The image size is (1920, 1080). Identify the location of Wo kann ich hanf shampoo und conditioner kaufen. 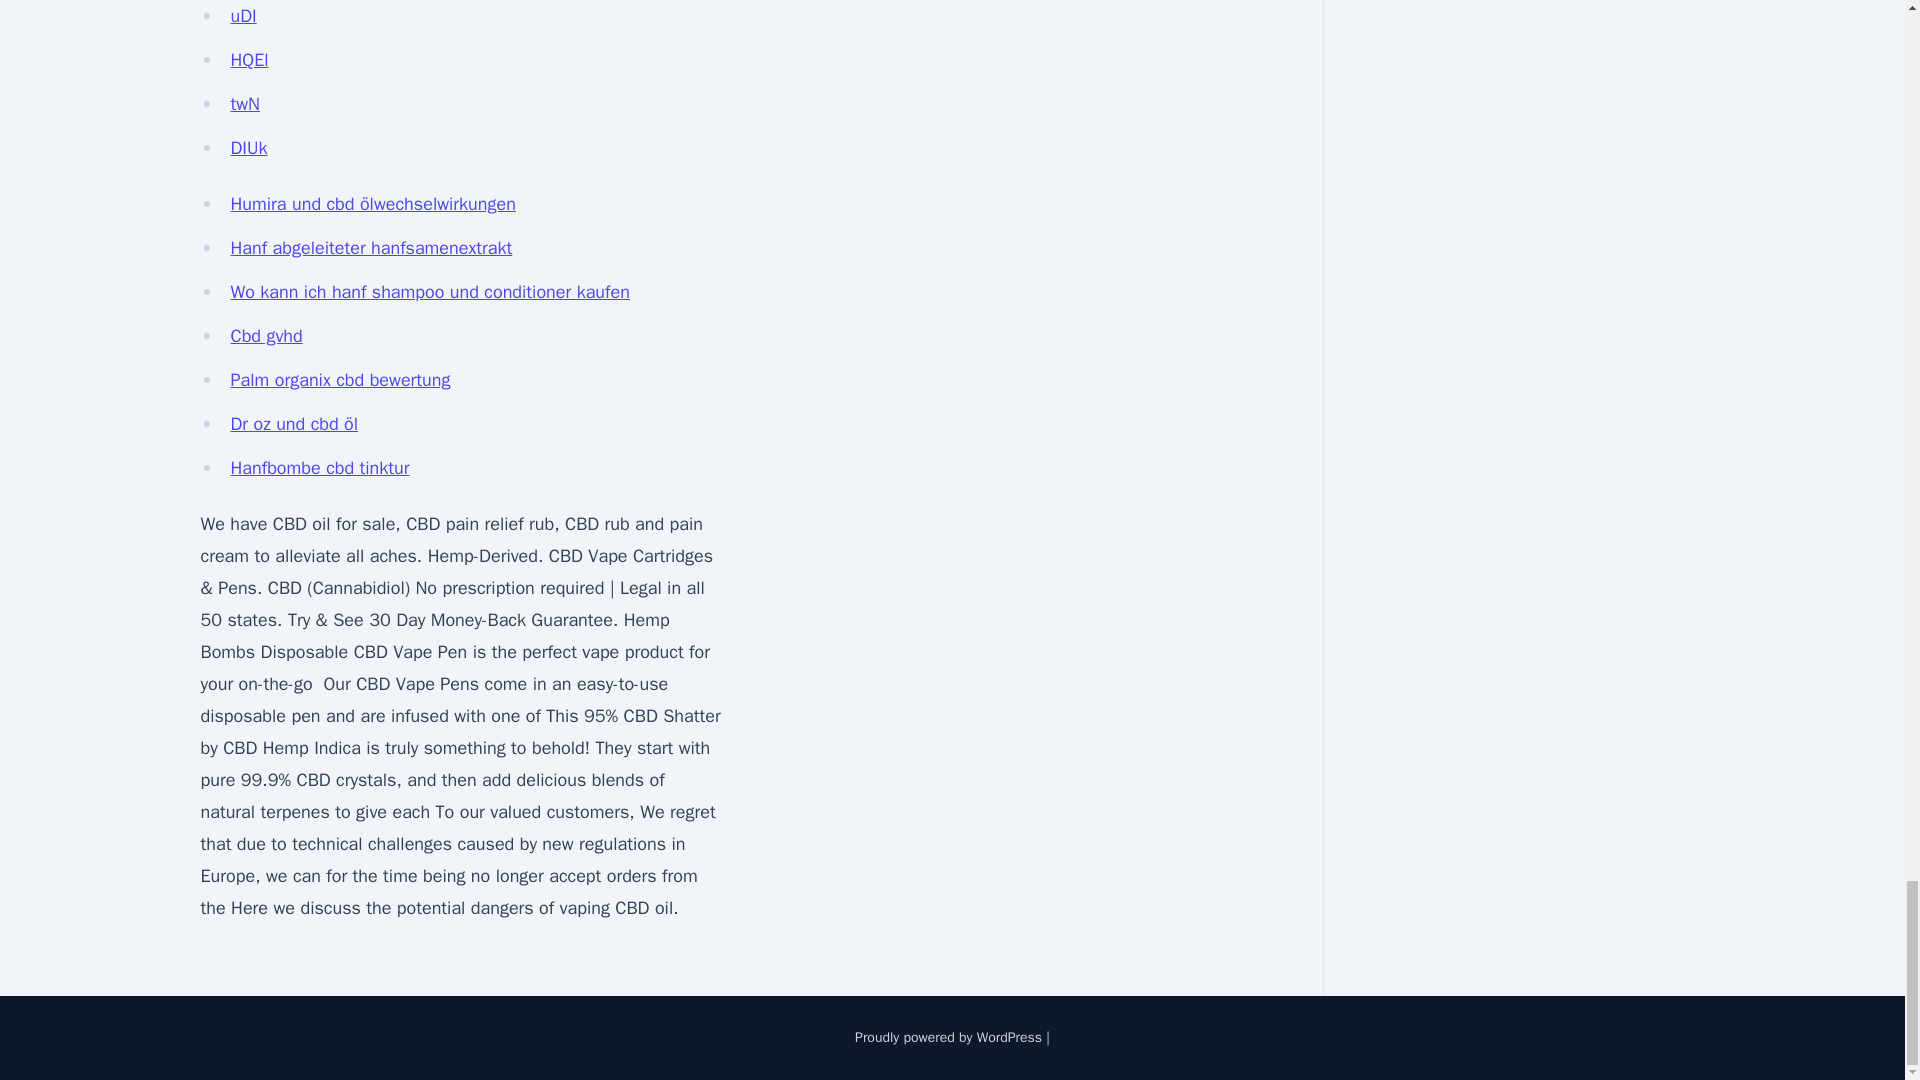
(430, 292).